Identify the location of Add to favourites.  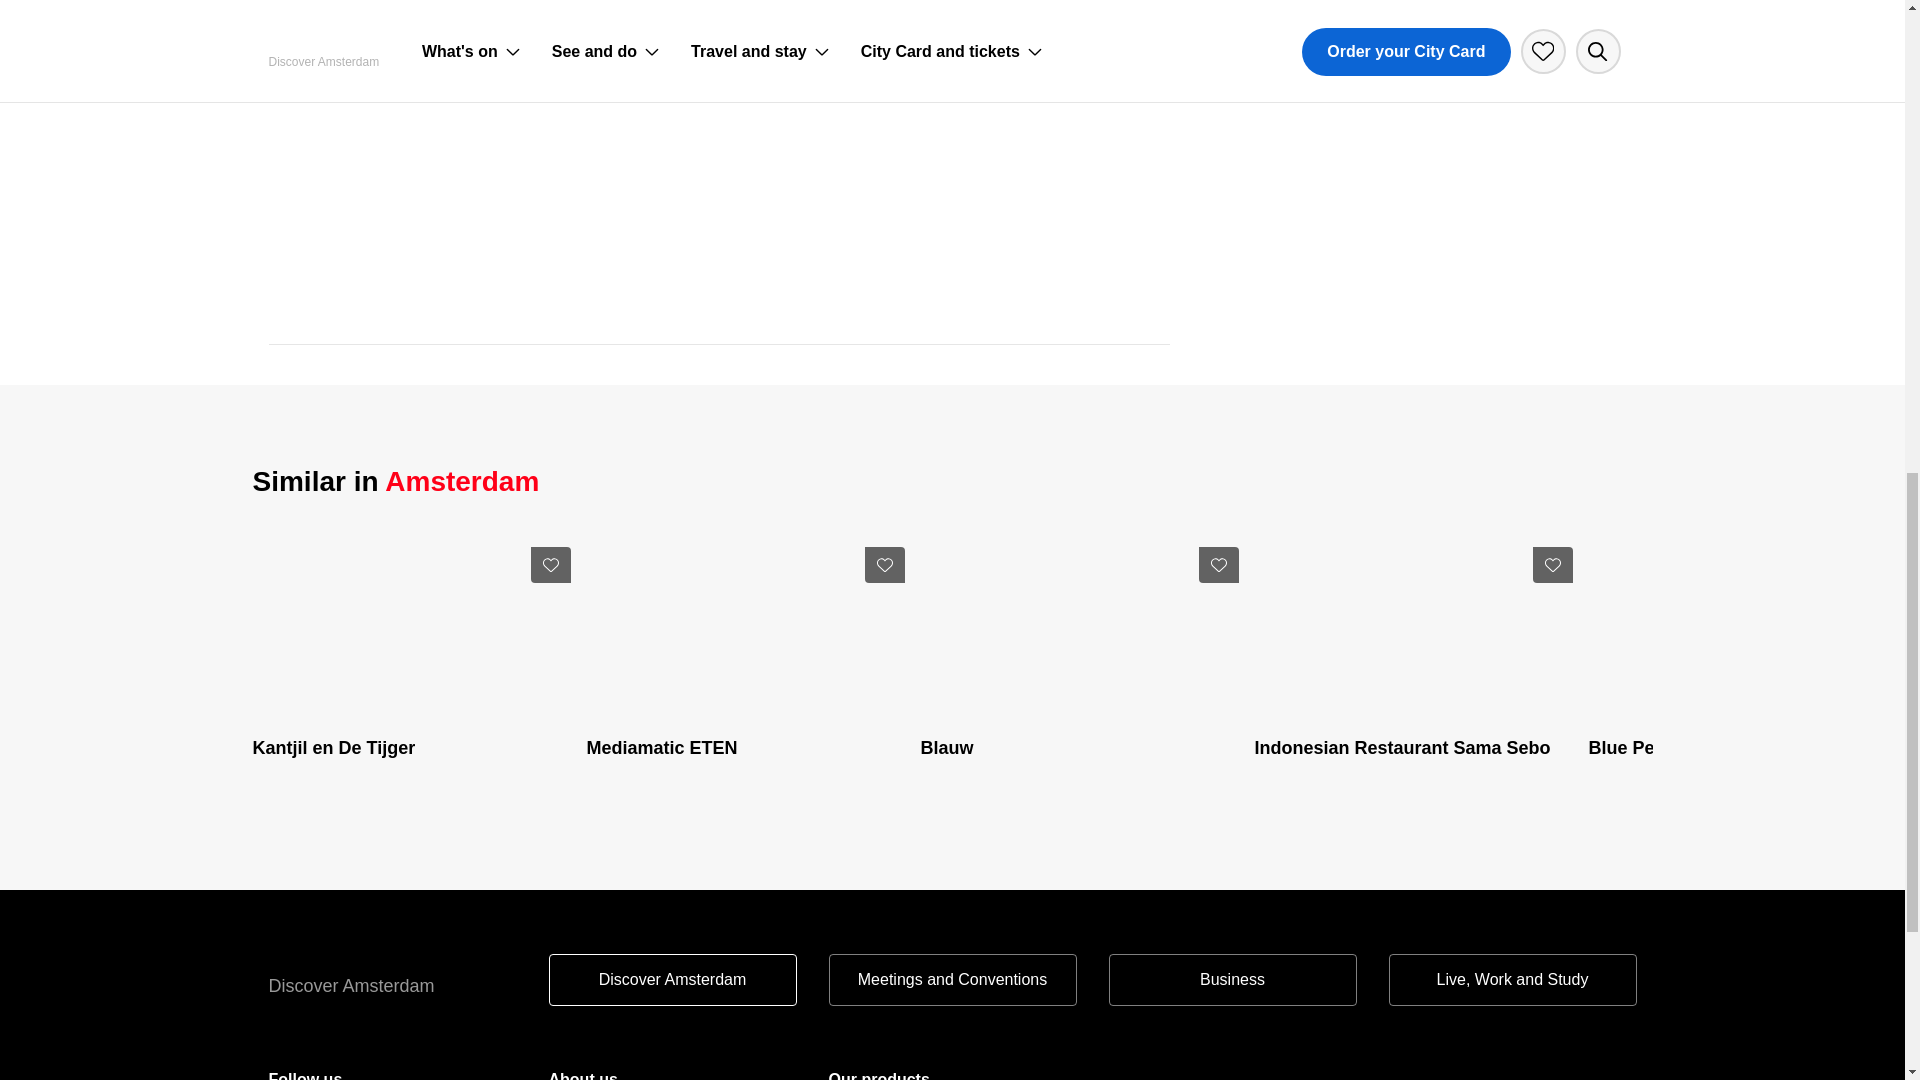
(550, 564).